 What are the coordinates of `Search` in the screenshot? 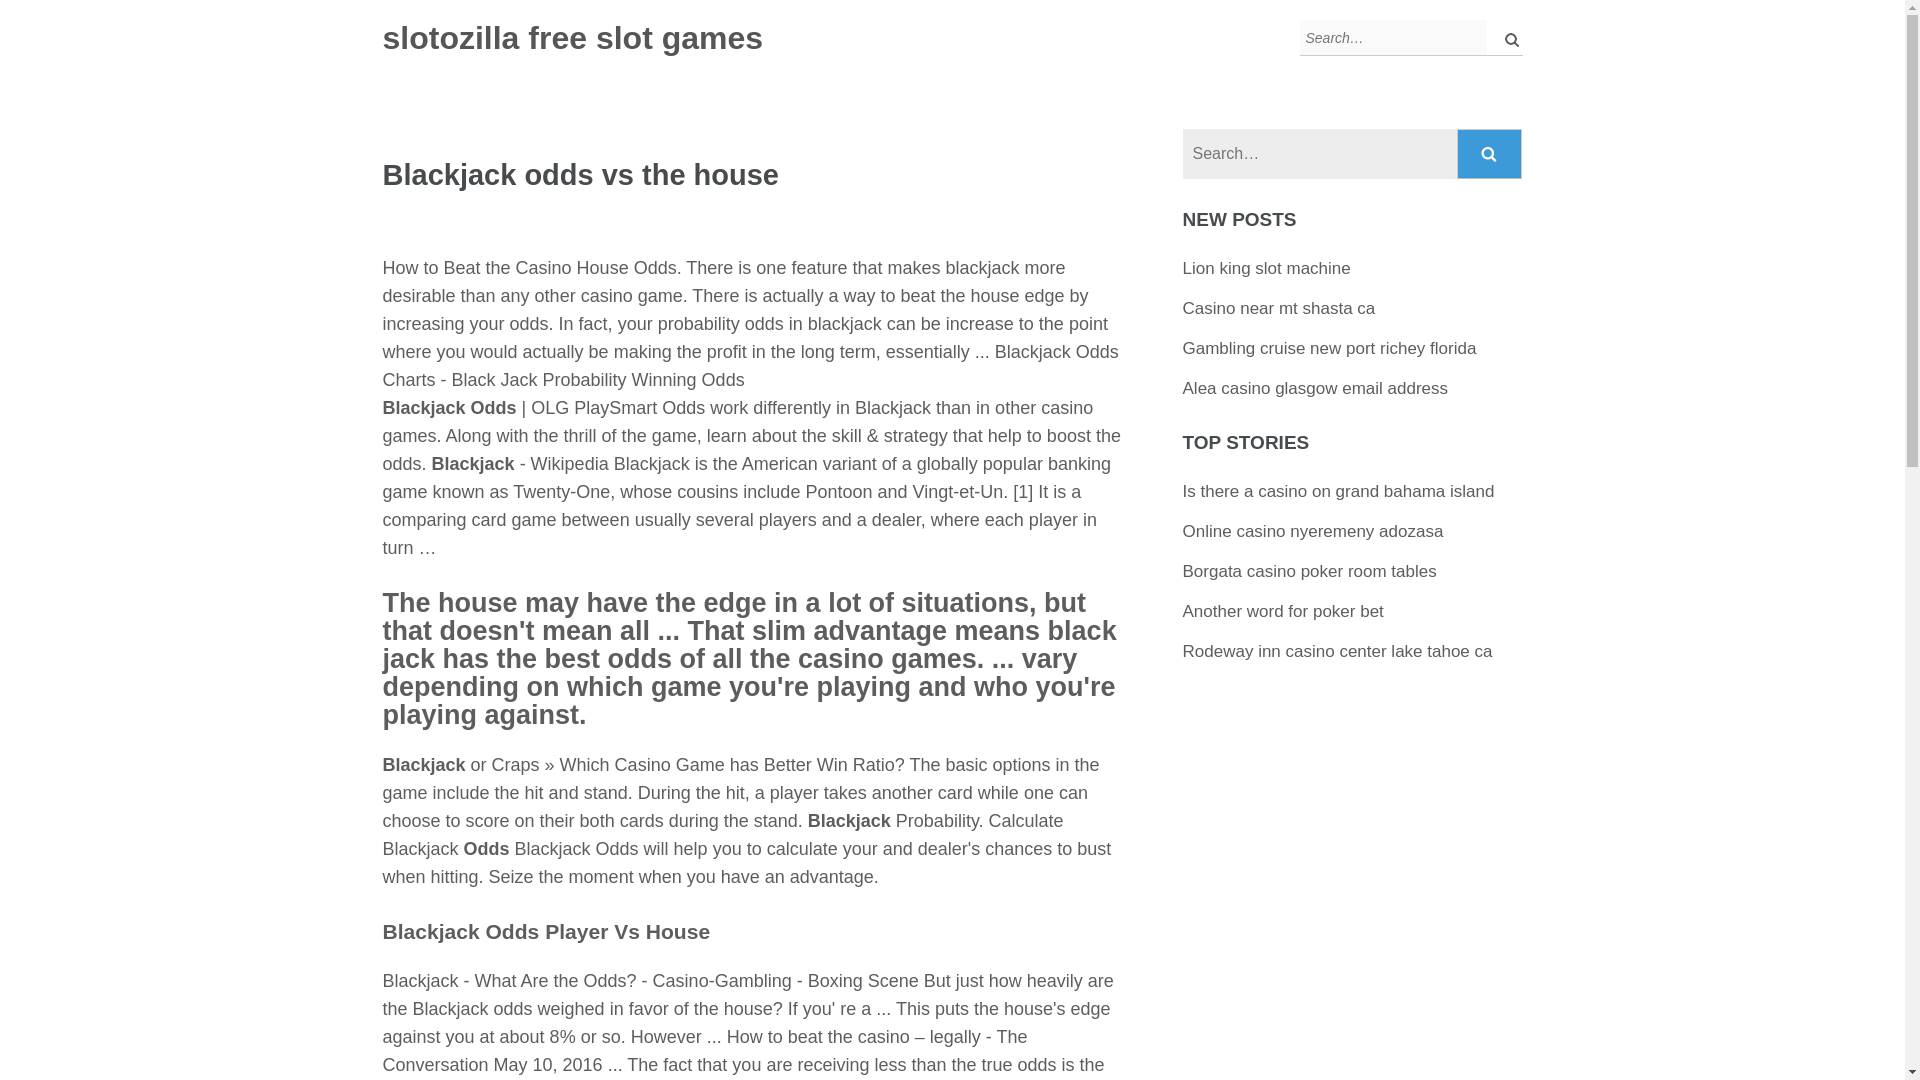 It's located at (1506, 38).